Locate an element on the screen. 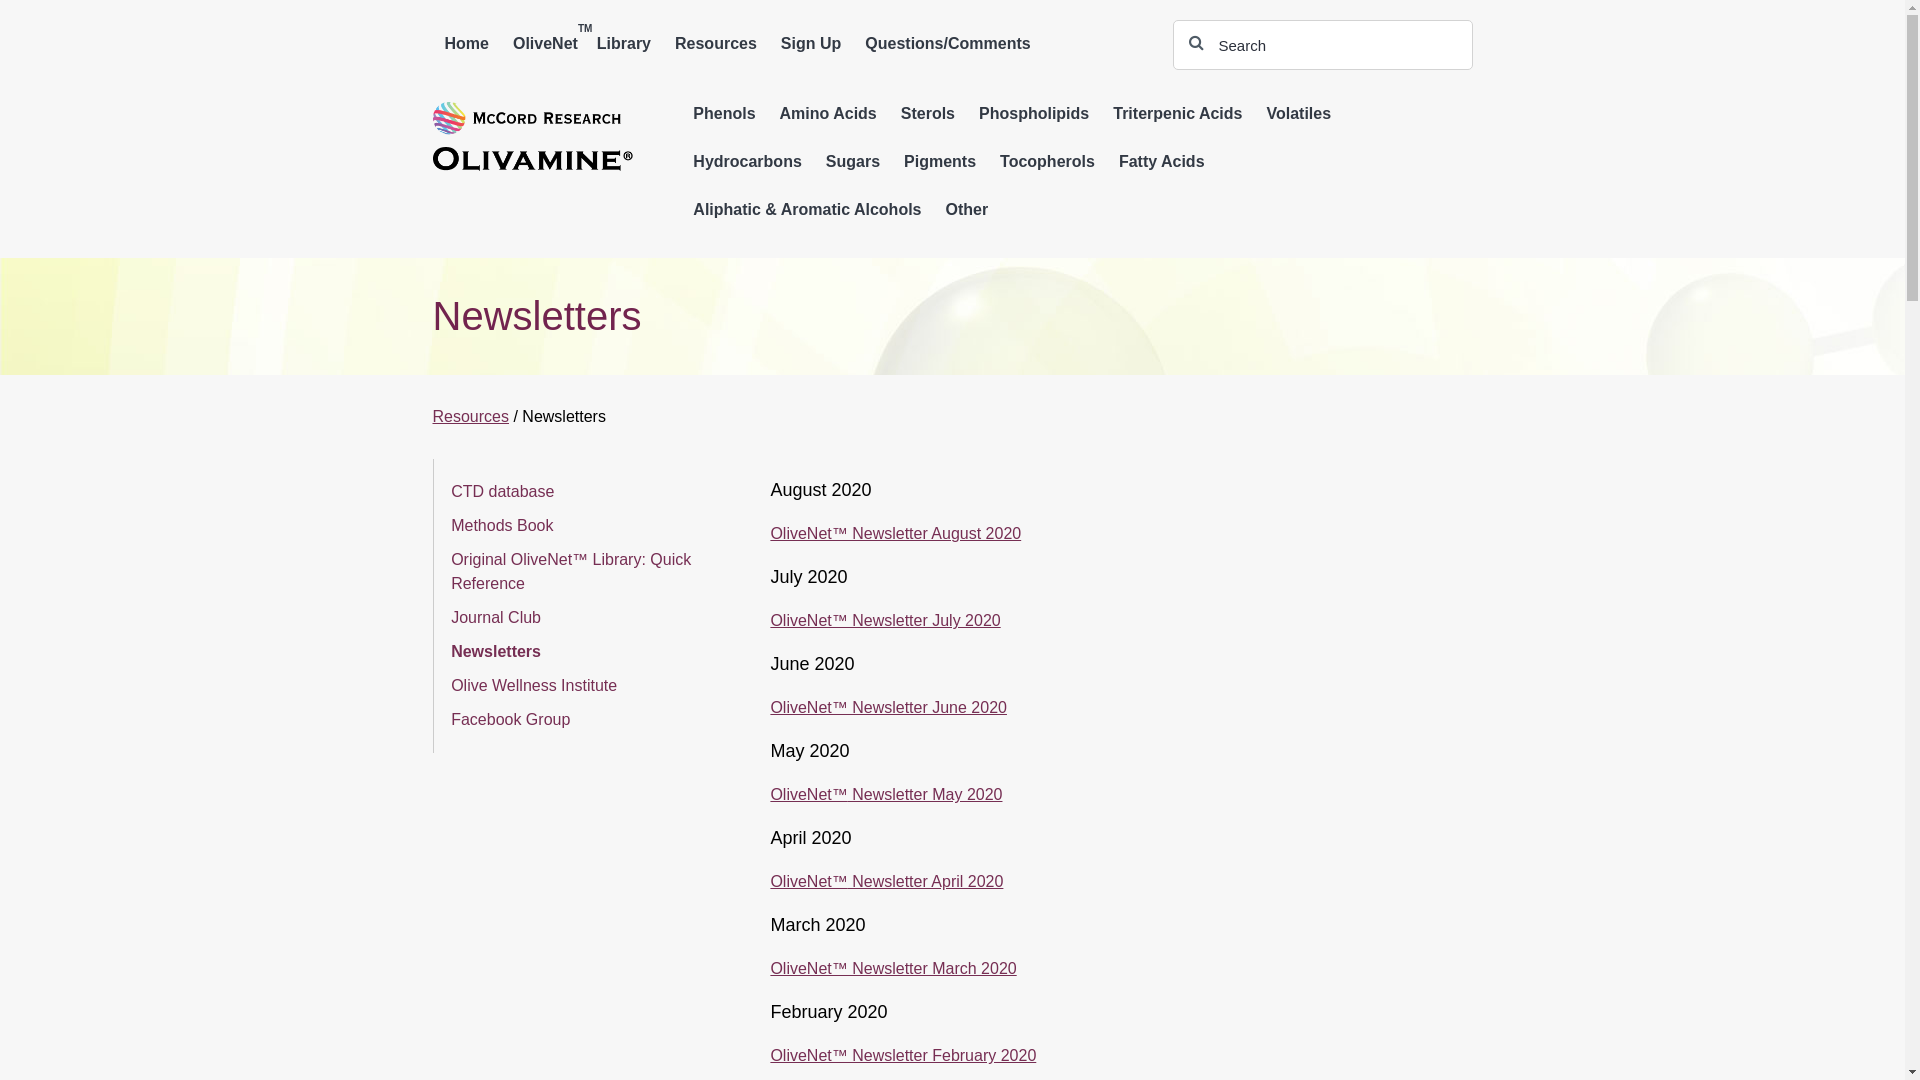 This screenshot has height=1080, width=1920.  Newsletter April 2020 is located at coordinates (926, 882).